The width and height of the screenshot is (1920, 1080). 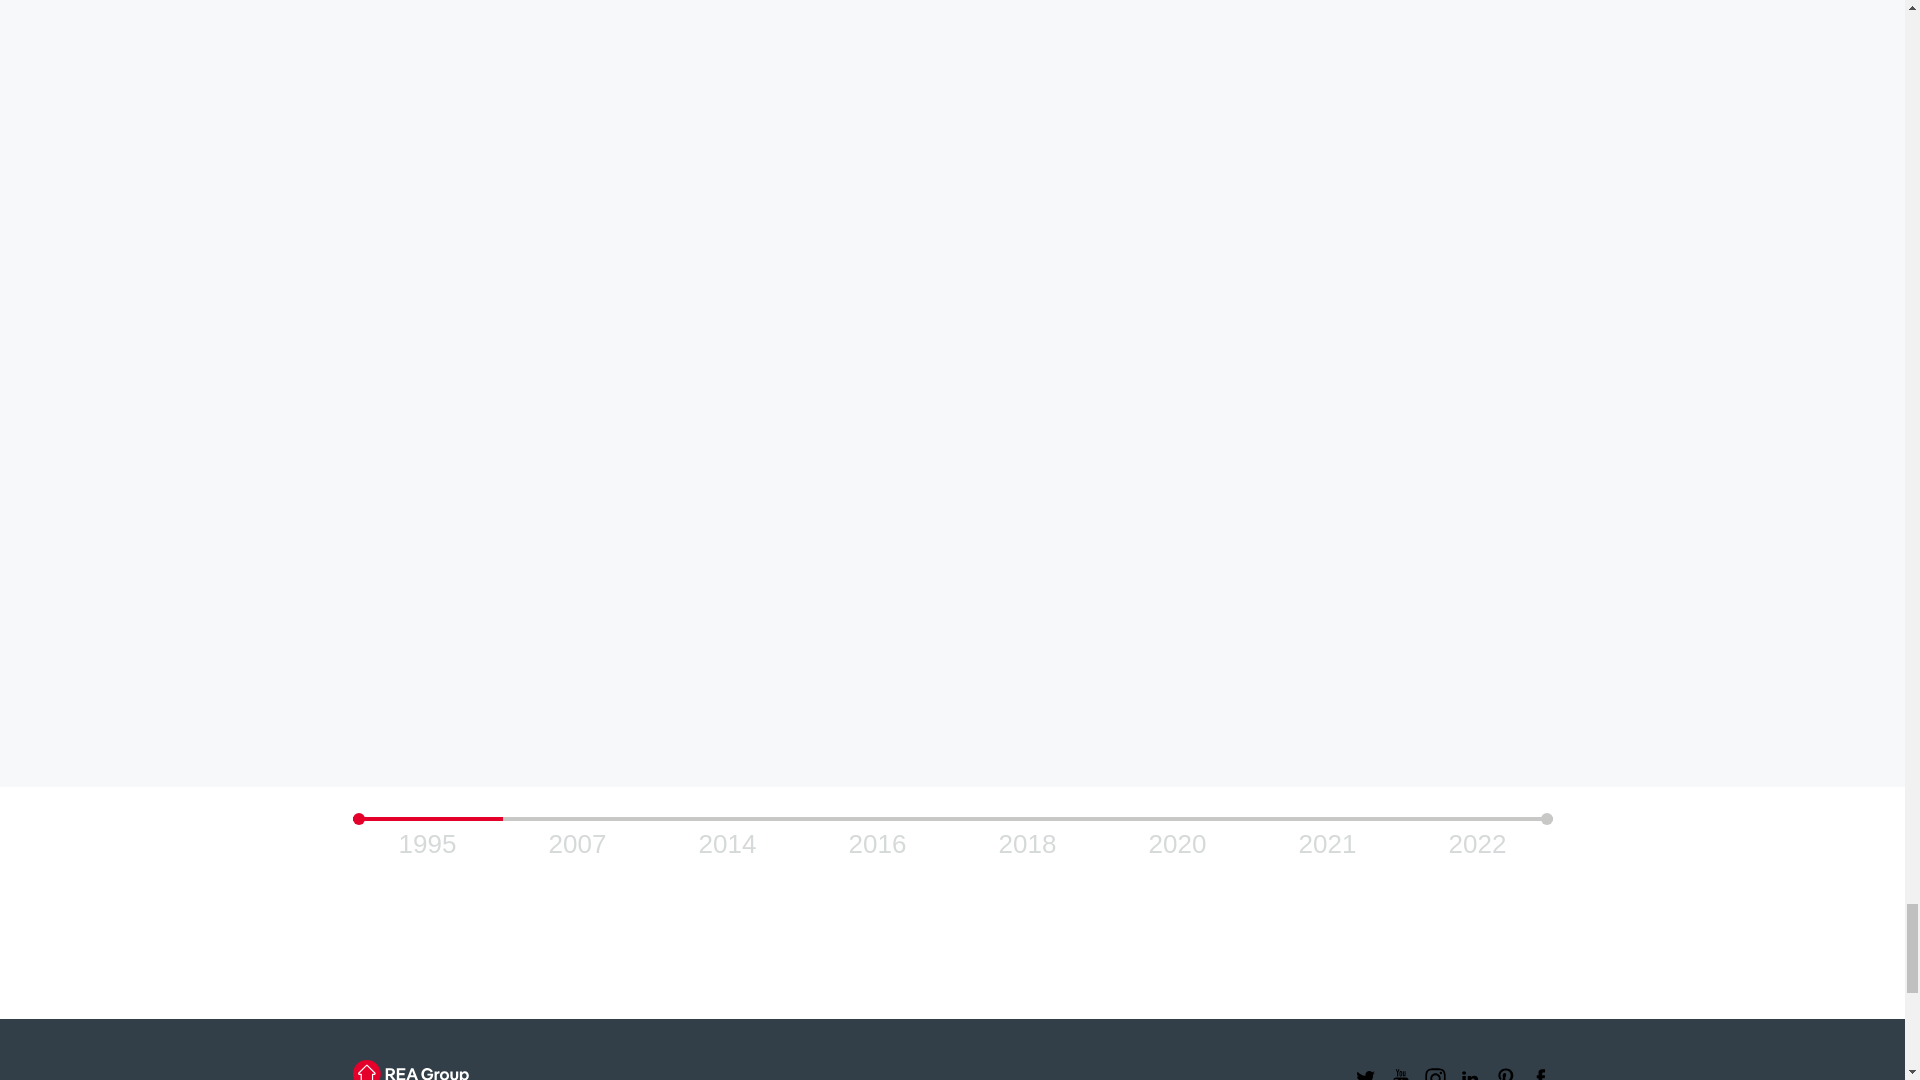 What do you see at coordinates (1028, 391) in the screenshot?
I see `makaan.com` at bounding box center [1028, 391].